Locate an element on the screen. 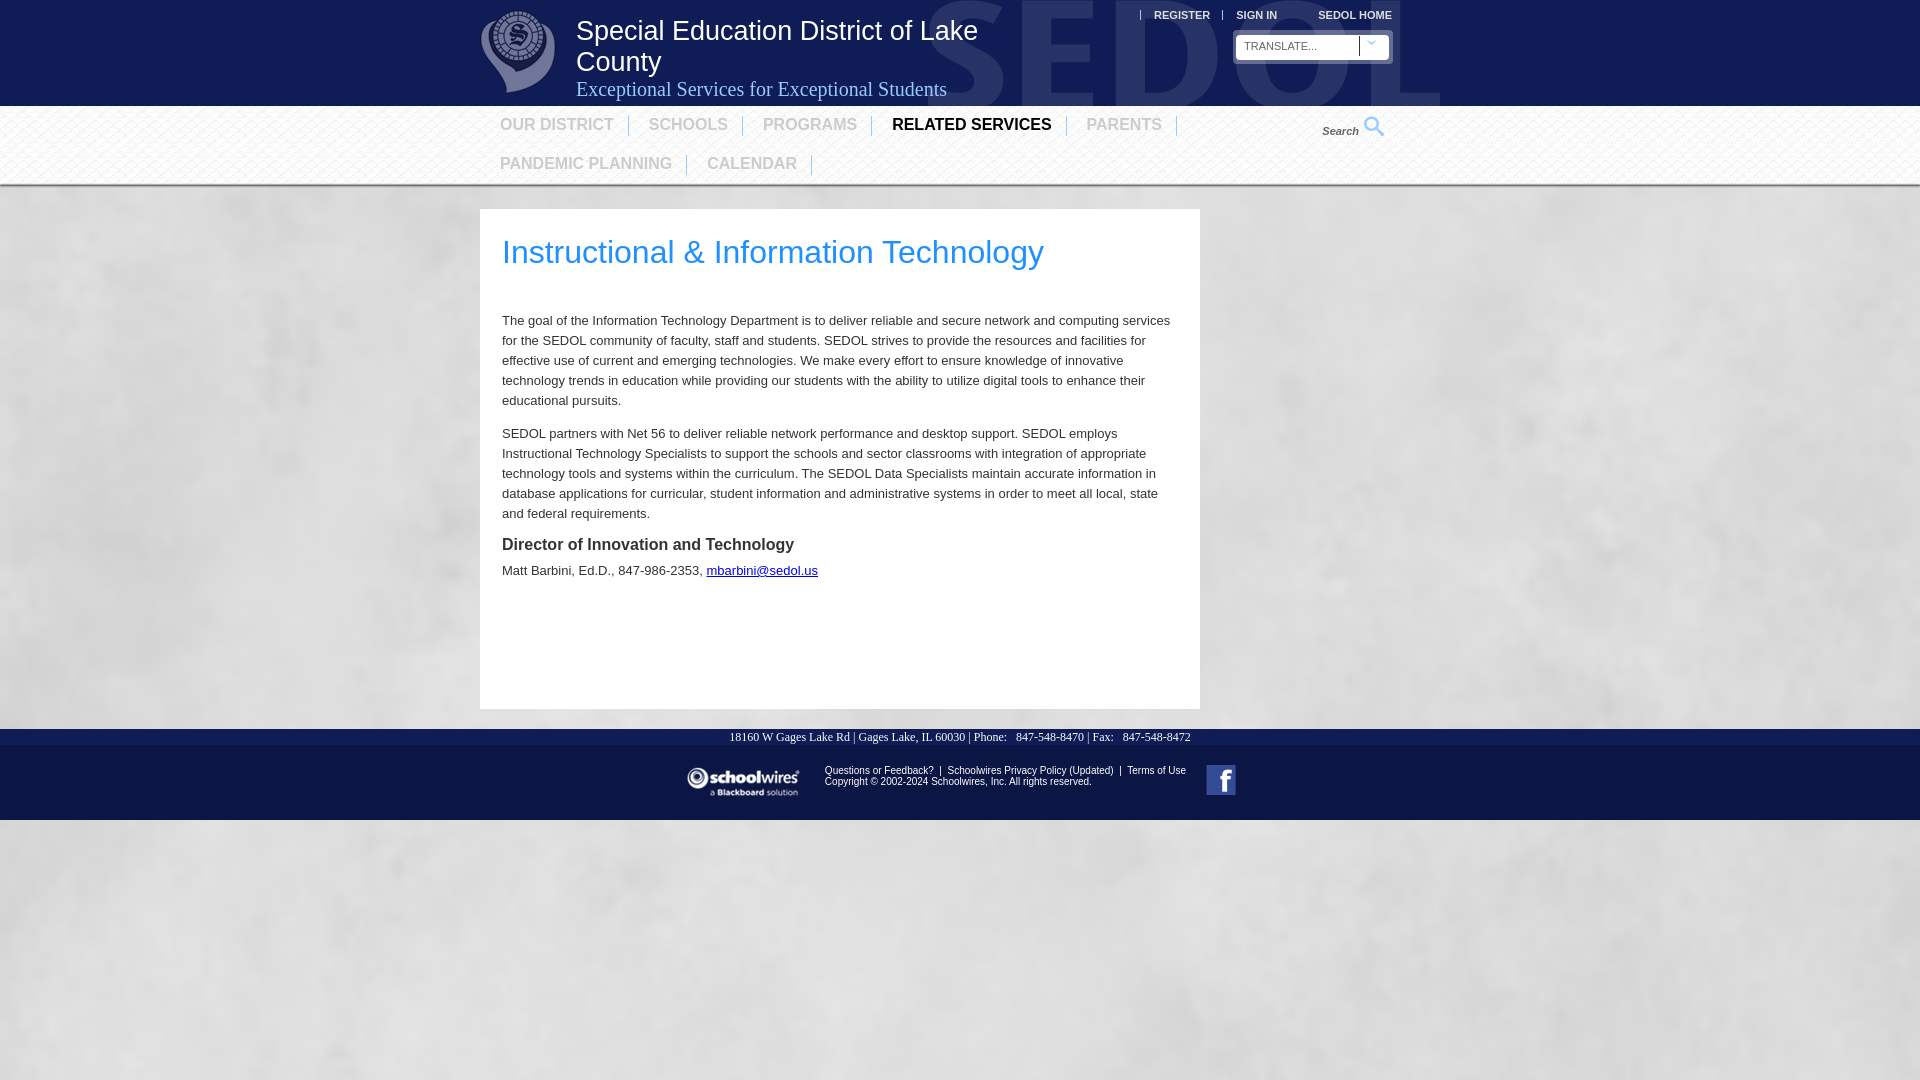 The image size is (1920, 1080). OUR DISTRICT is located at coordinates (557, 124).